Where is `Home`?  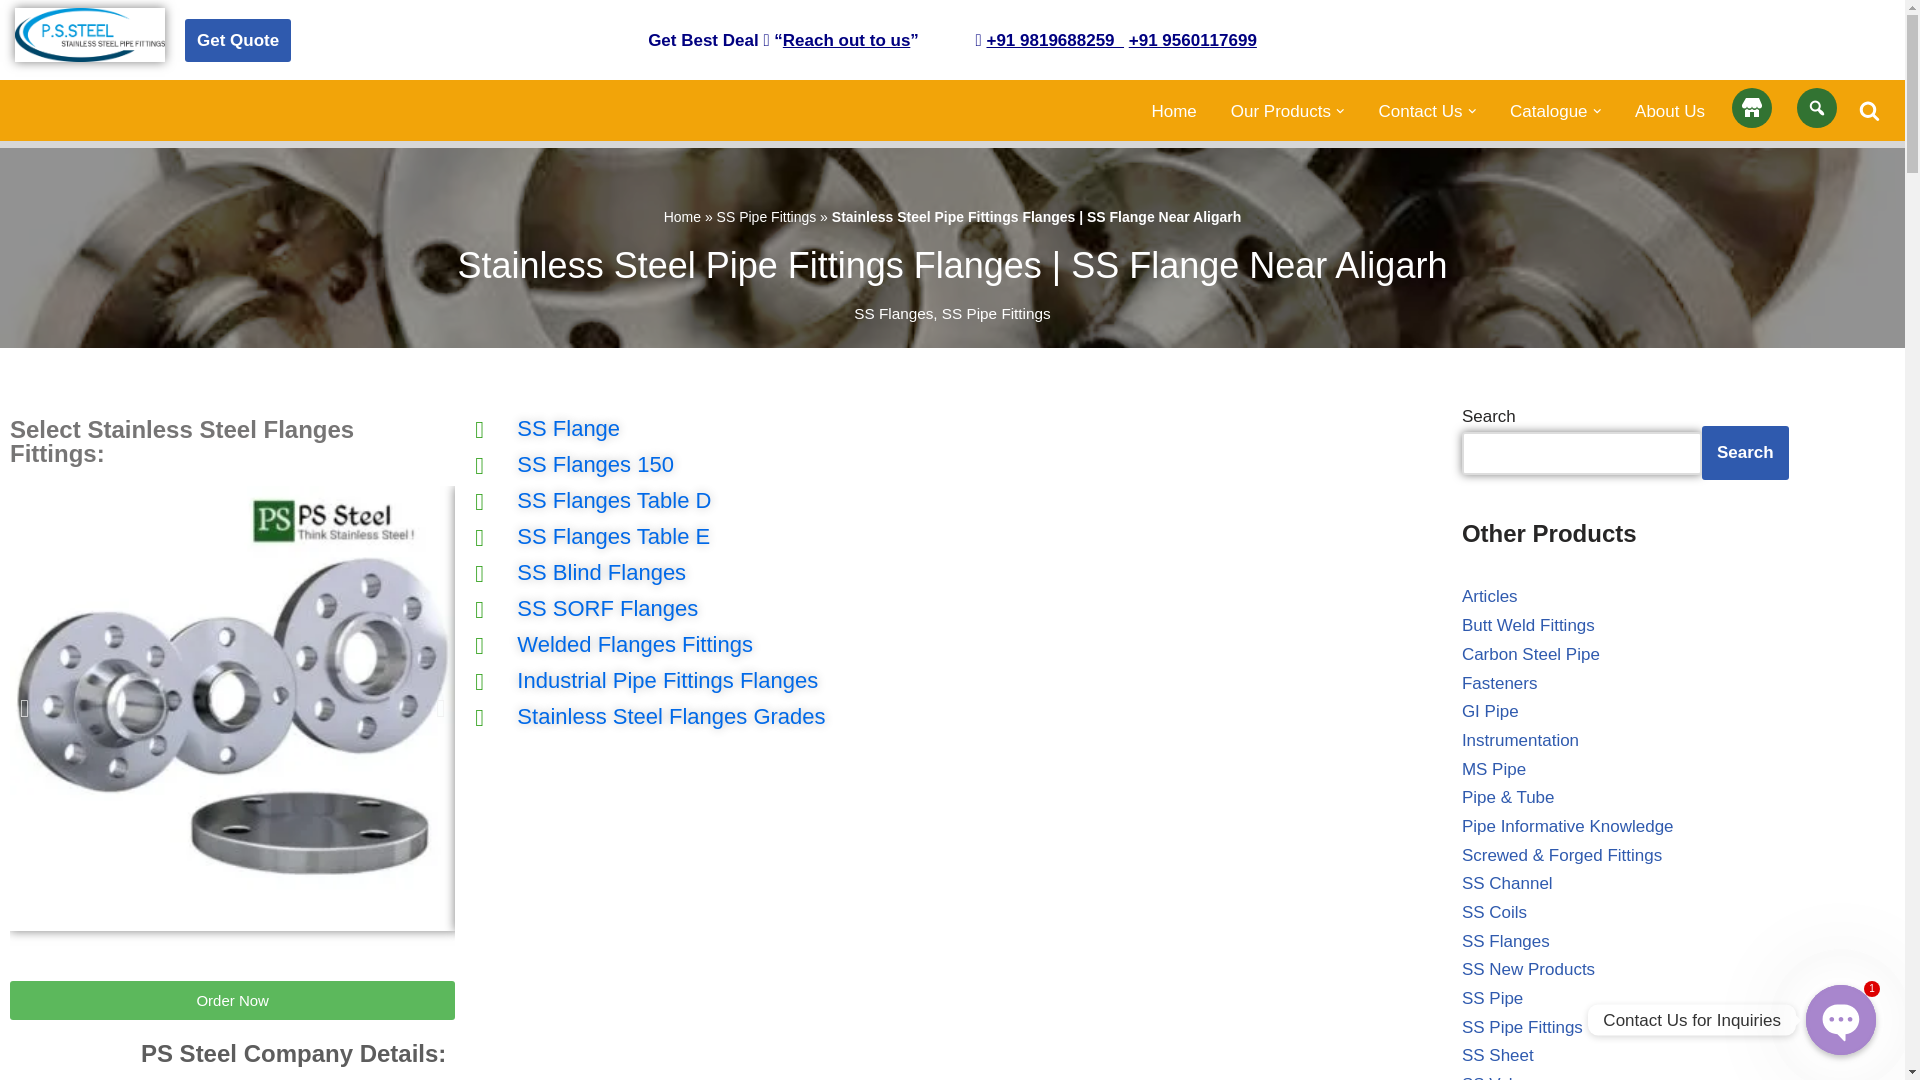
Home is located at coordinates (1173, 110).